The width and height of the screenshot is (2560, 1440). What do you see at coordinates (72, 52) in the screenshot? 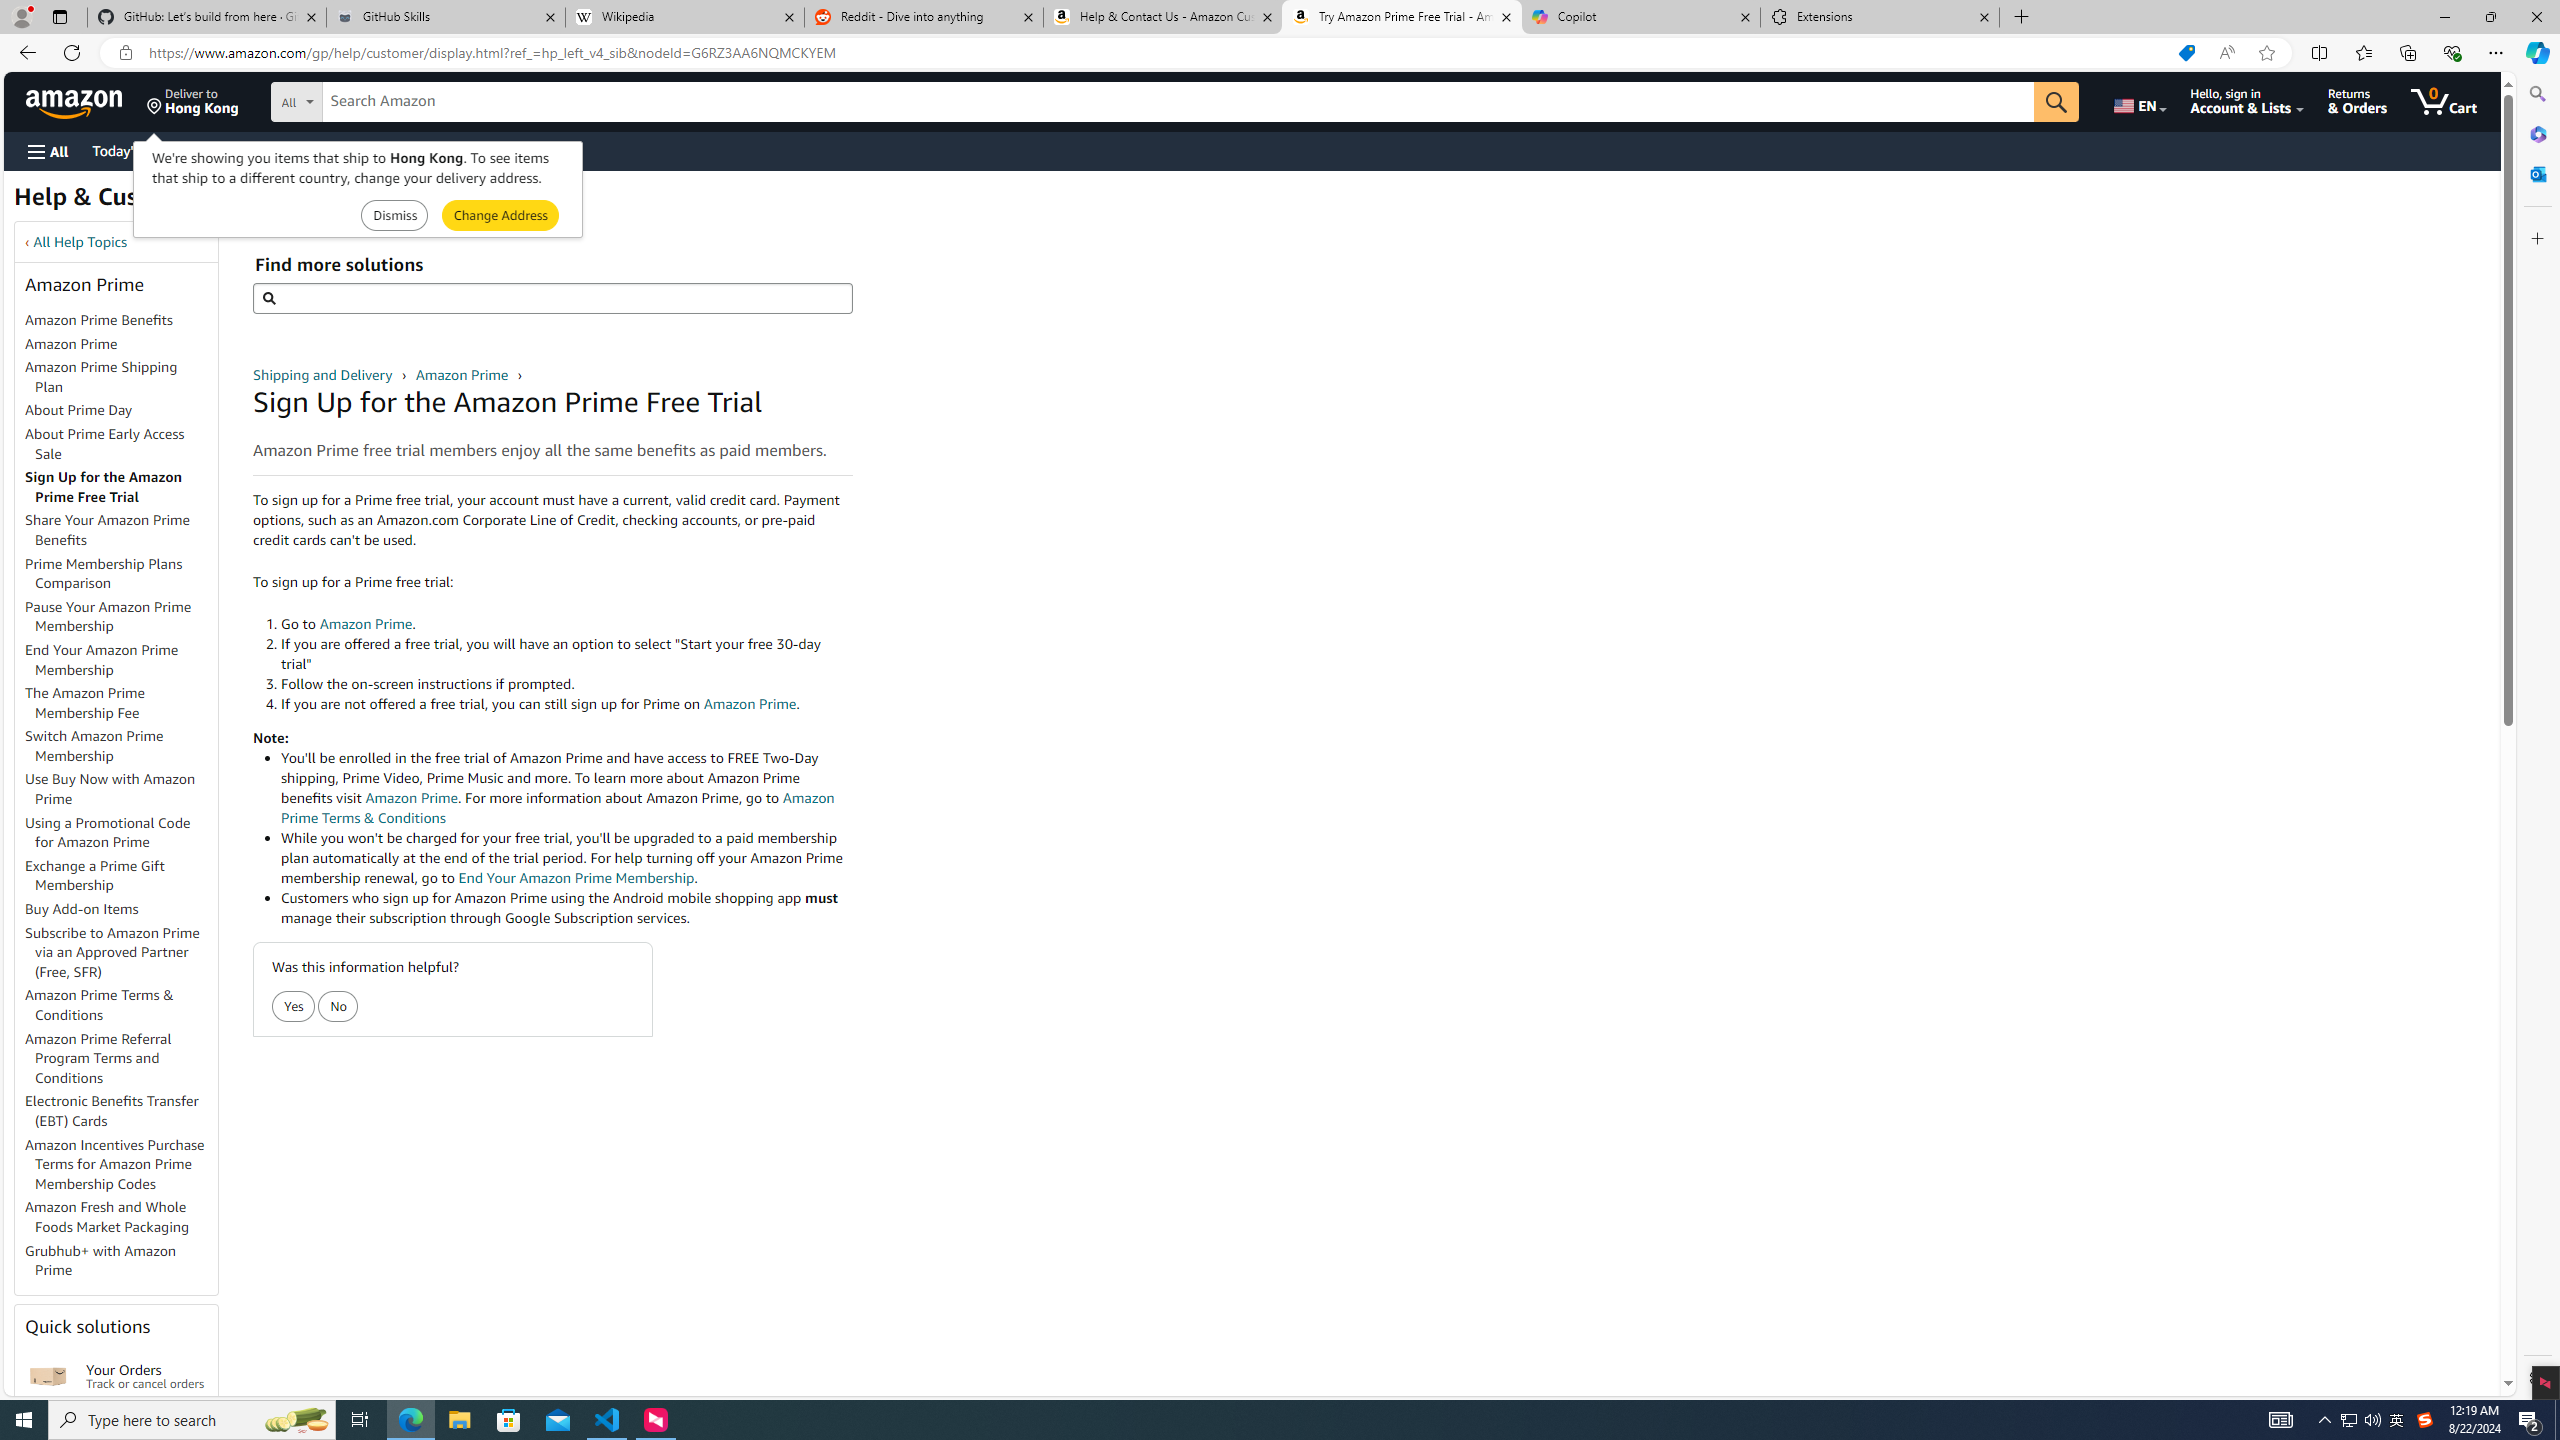
I see `Refresh` at bounding box center [72, 52].